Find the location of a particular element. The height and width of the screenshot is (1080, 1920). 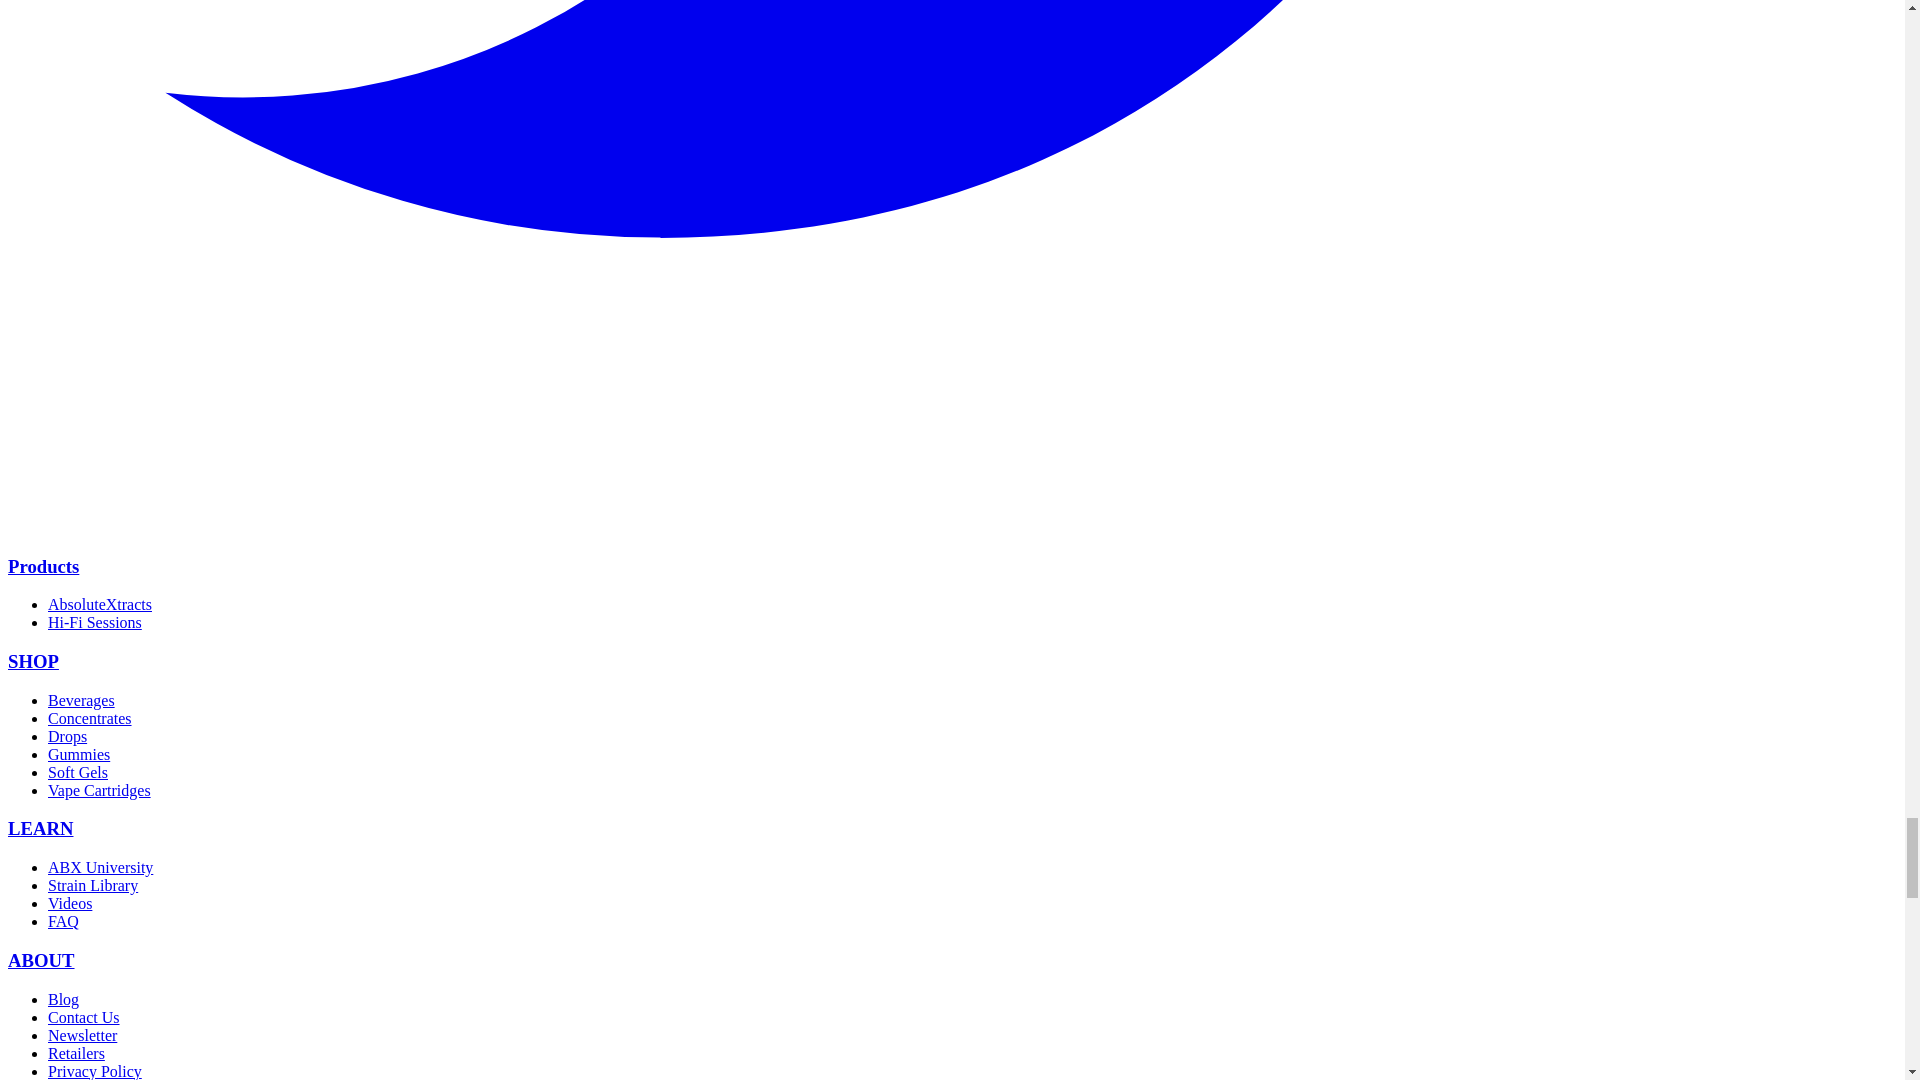

Hi-Fi Sessions is located at coordinates (95, 622).